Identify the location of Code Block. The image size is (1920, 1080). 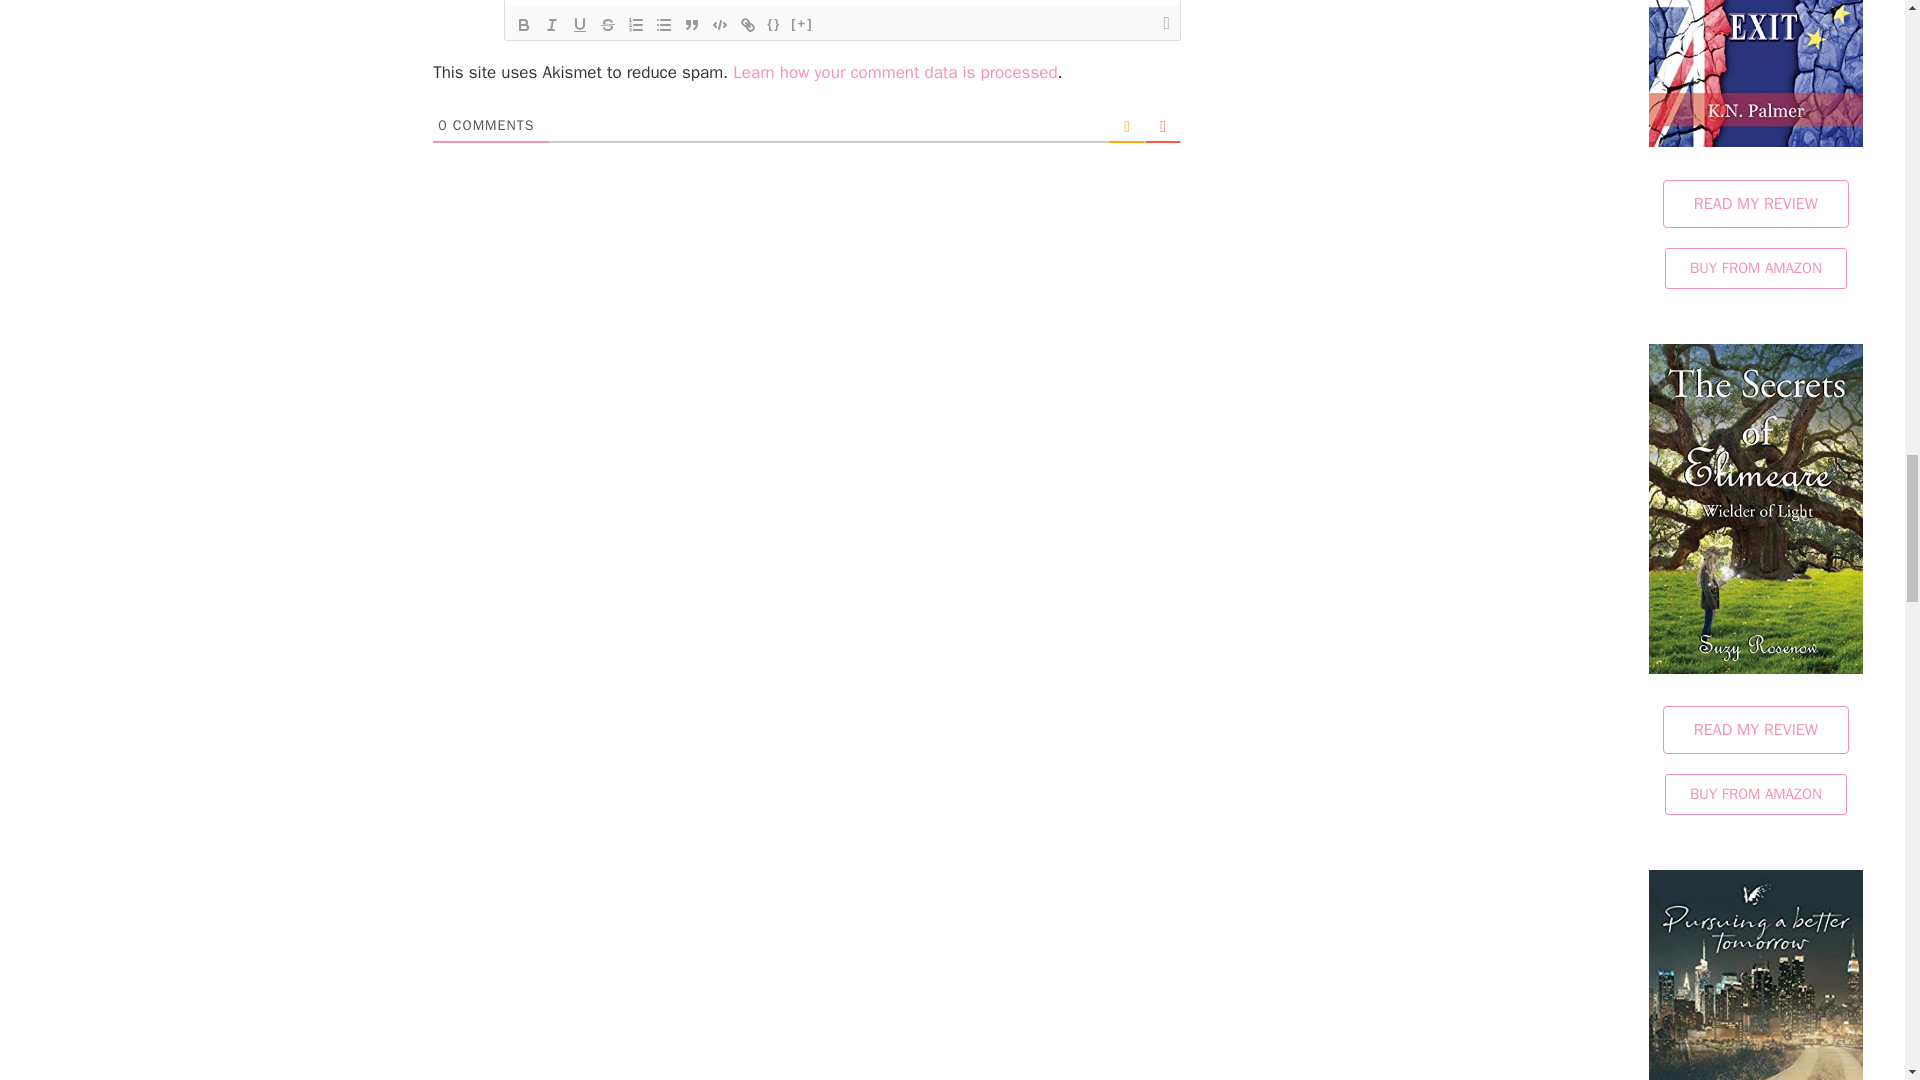
(720, 24).